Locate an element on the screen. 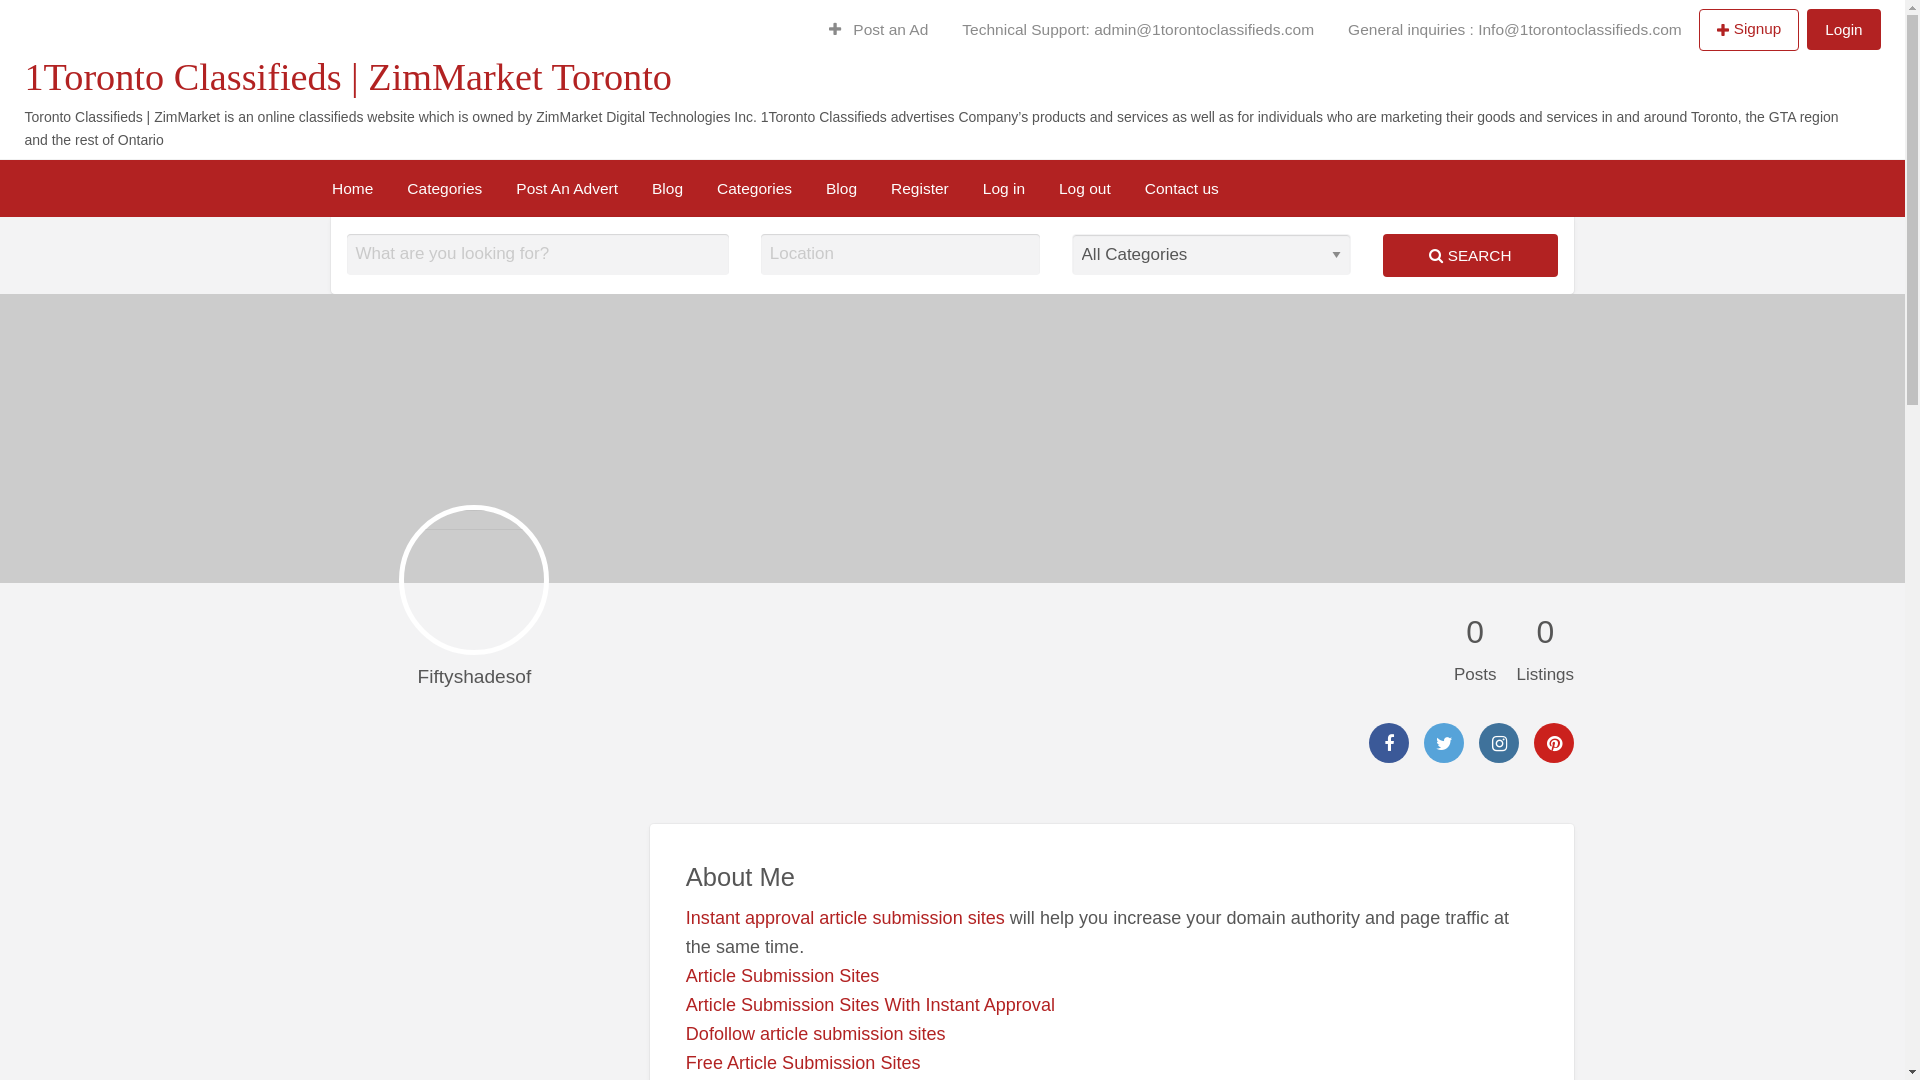 The height and width of the screenshot is (1080, 1920). Blog is located at coordinates (75, 144).